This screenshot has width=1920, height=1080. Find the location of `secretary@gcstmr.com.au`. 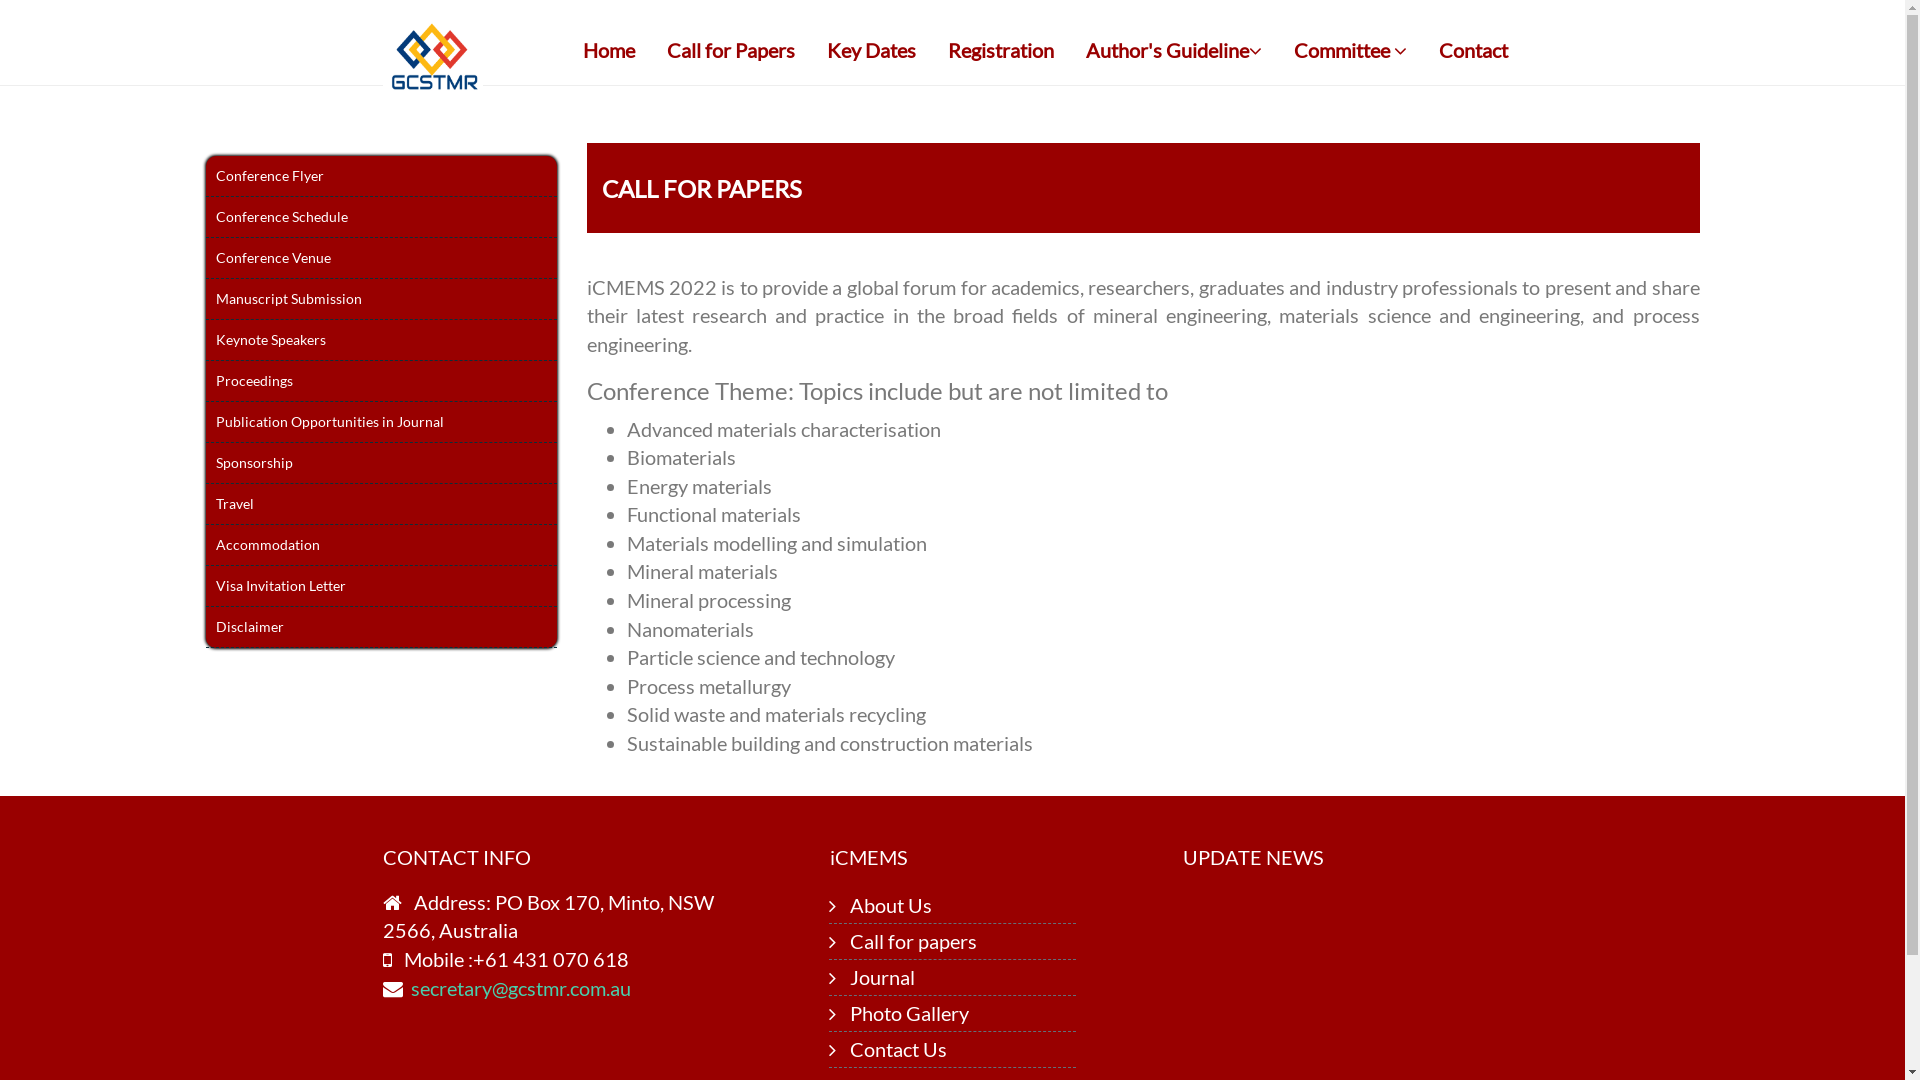

secretary@gcstmr.com.au is located at coordinates (520, 988).